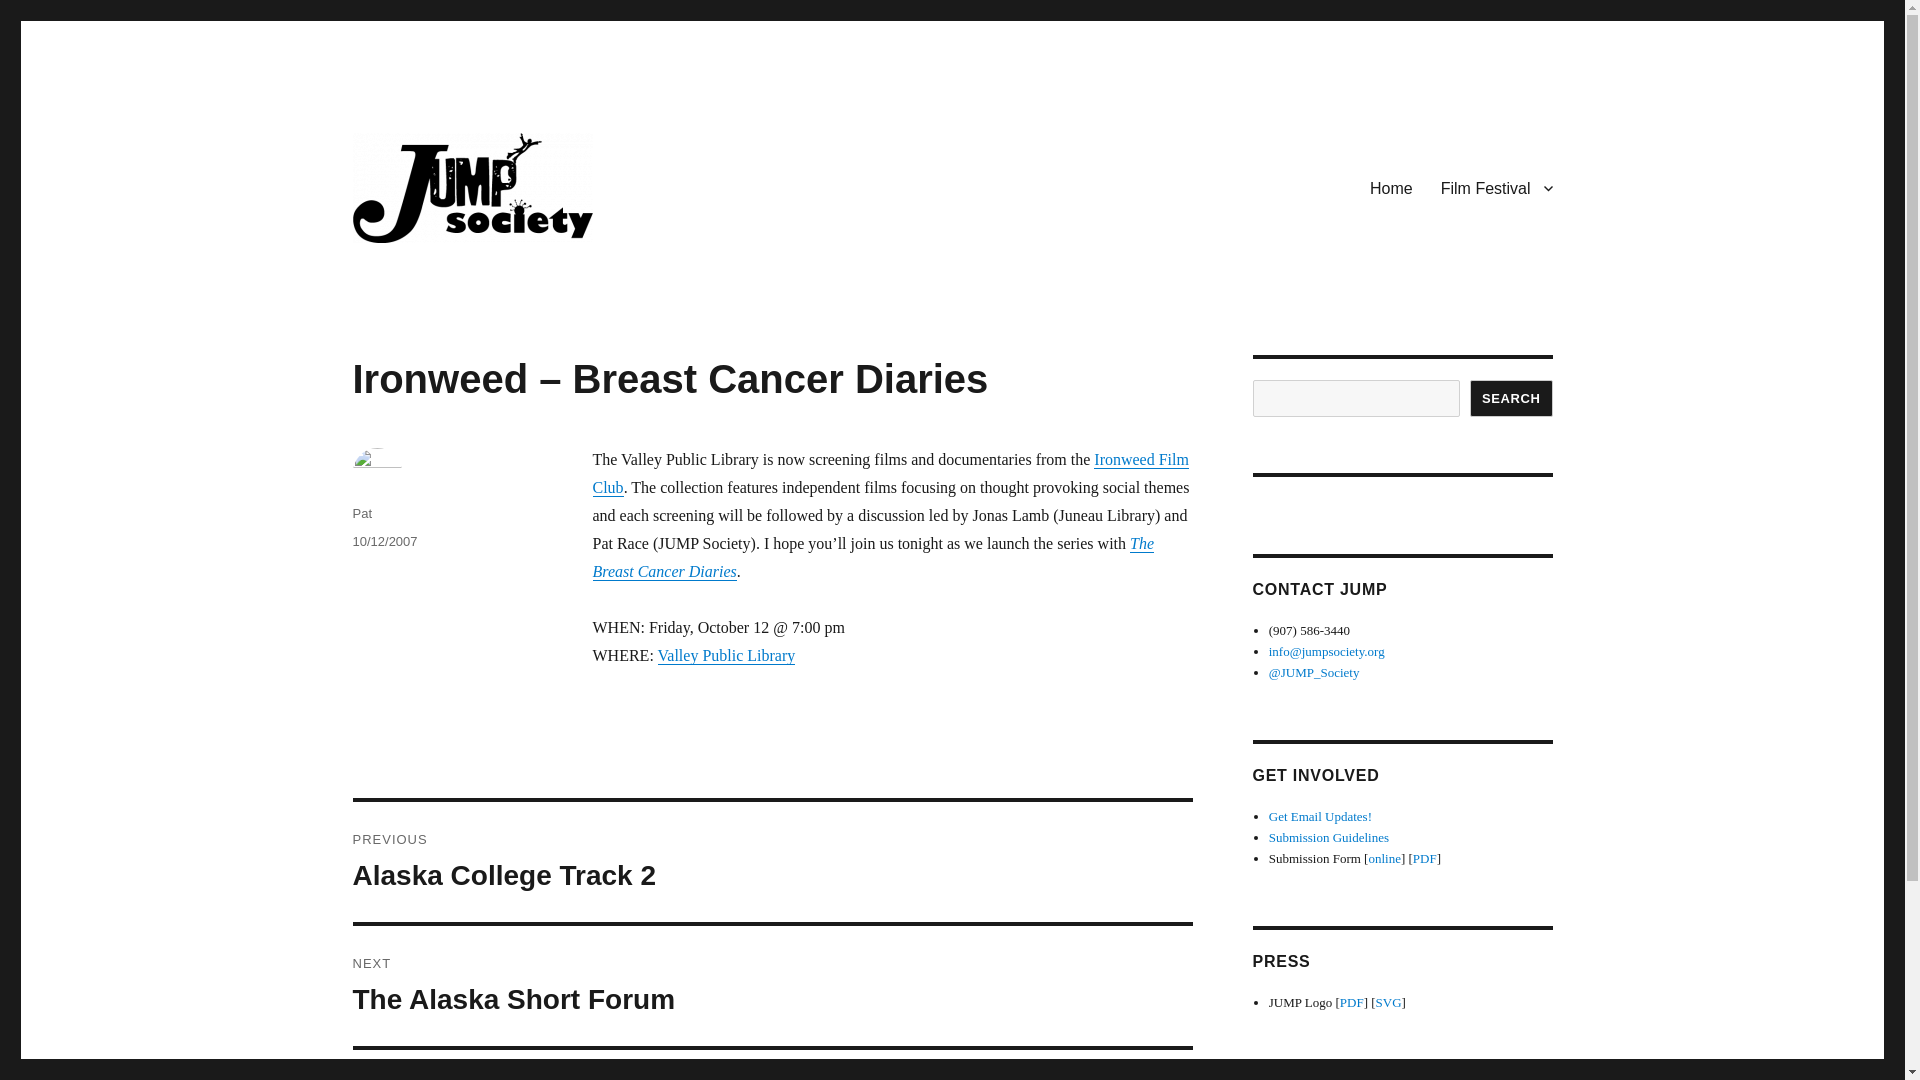 The width and height of the screenshot is (1920, 1080). I want to click on Pat, so click(362, 513).